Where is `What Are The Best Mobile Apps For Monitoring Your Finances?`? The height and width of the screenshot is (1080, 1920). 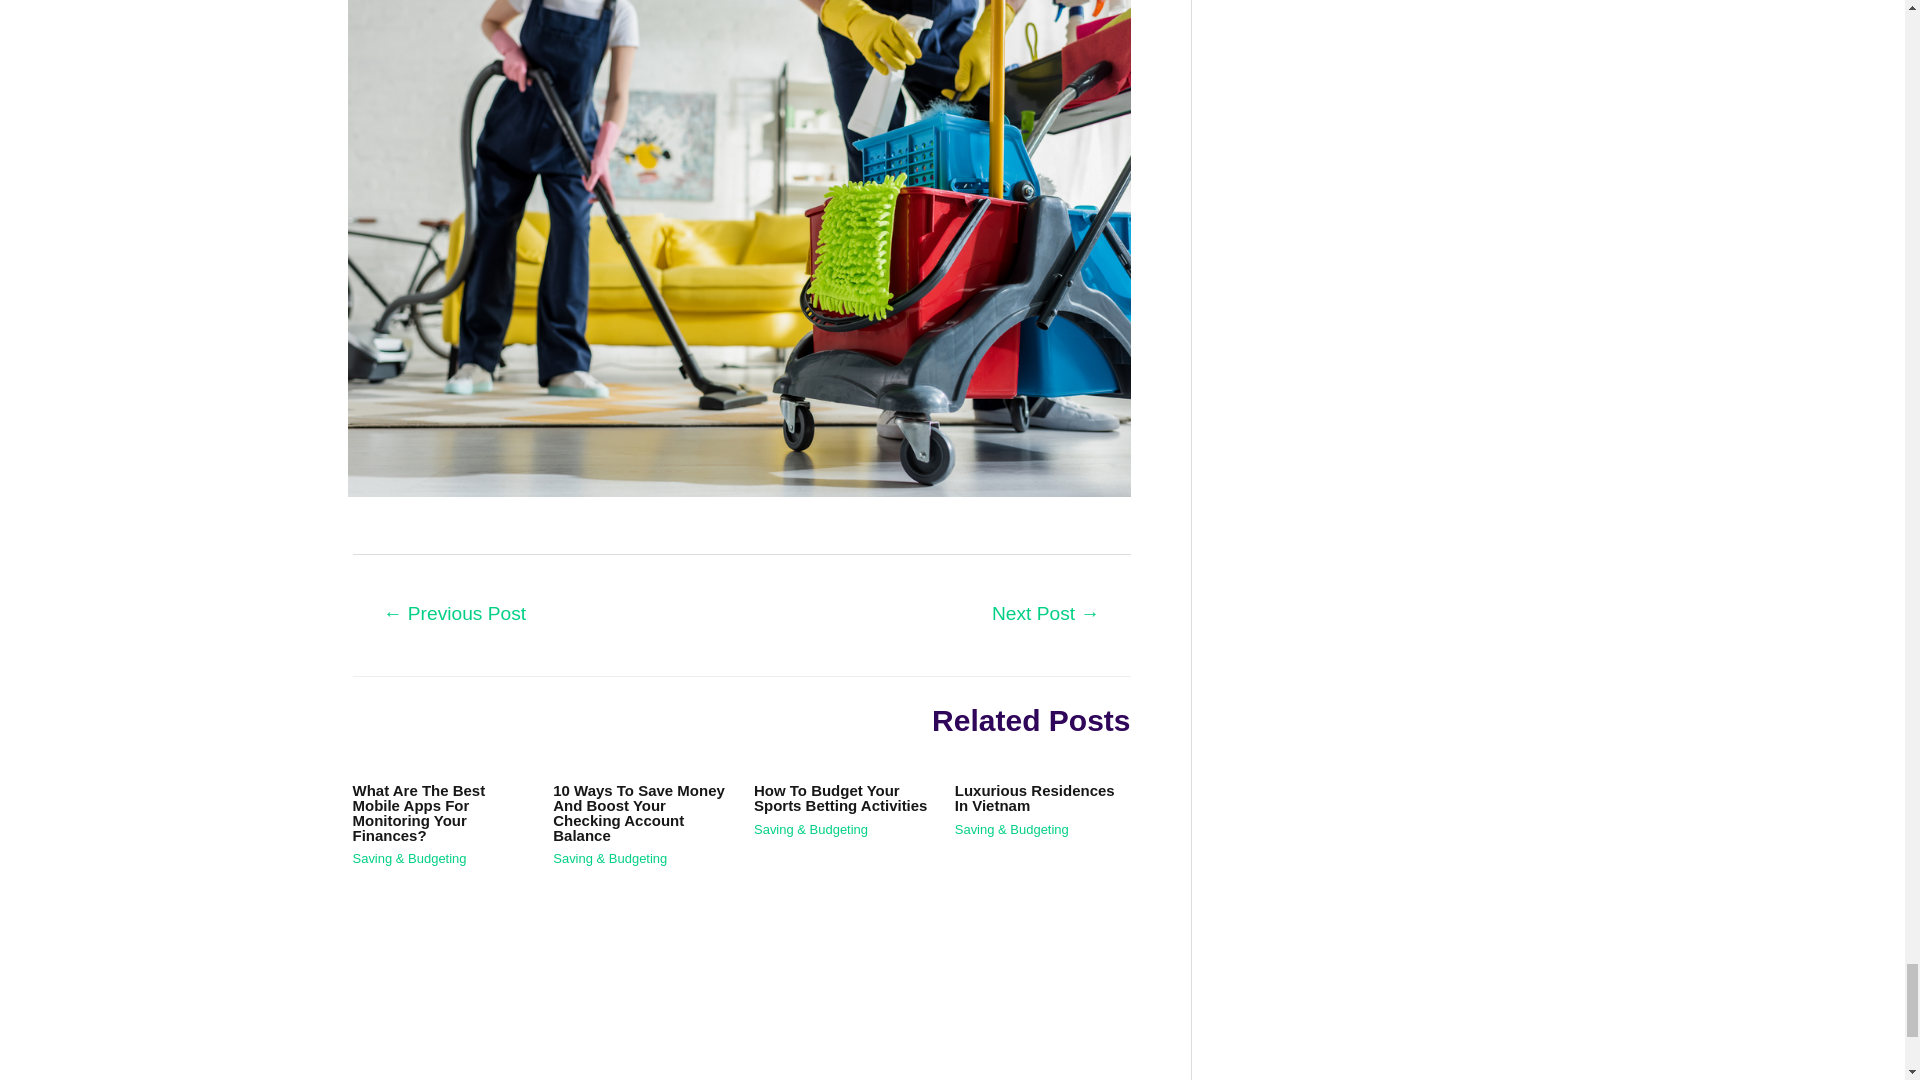 What Are The Best Mobile Apps For Monitoring Your Finances? is located at coordinates (418, 812).